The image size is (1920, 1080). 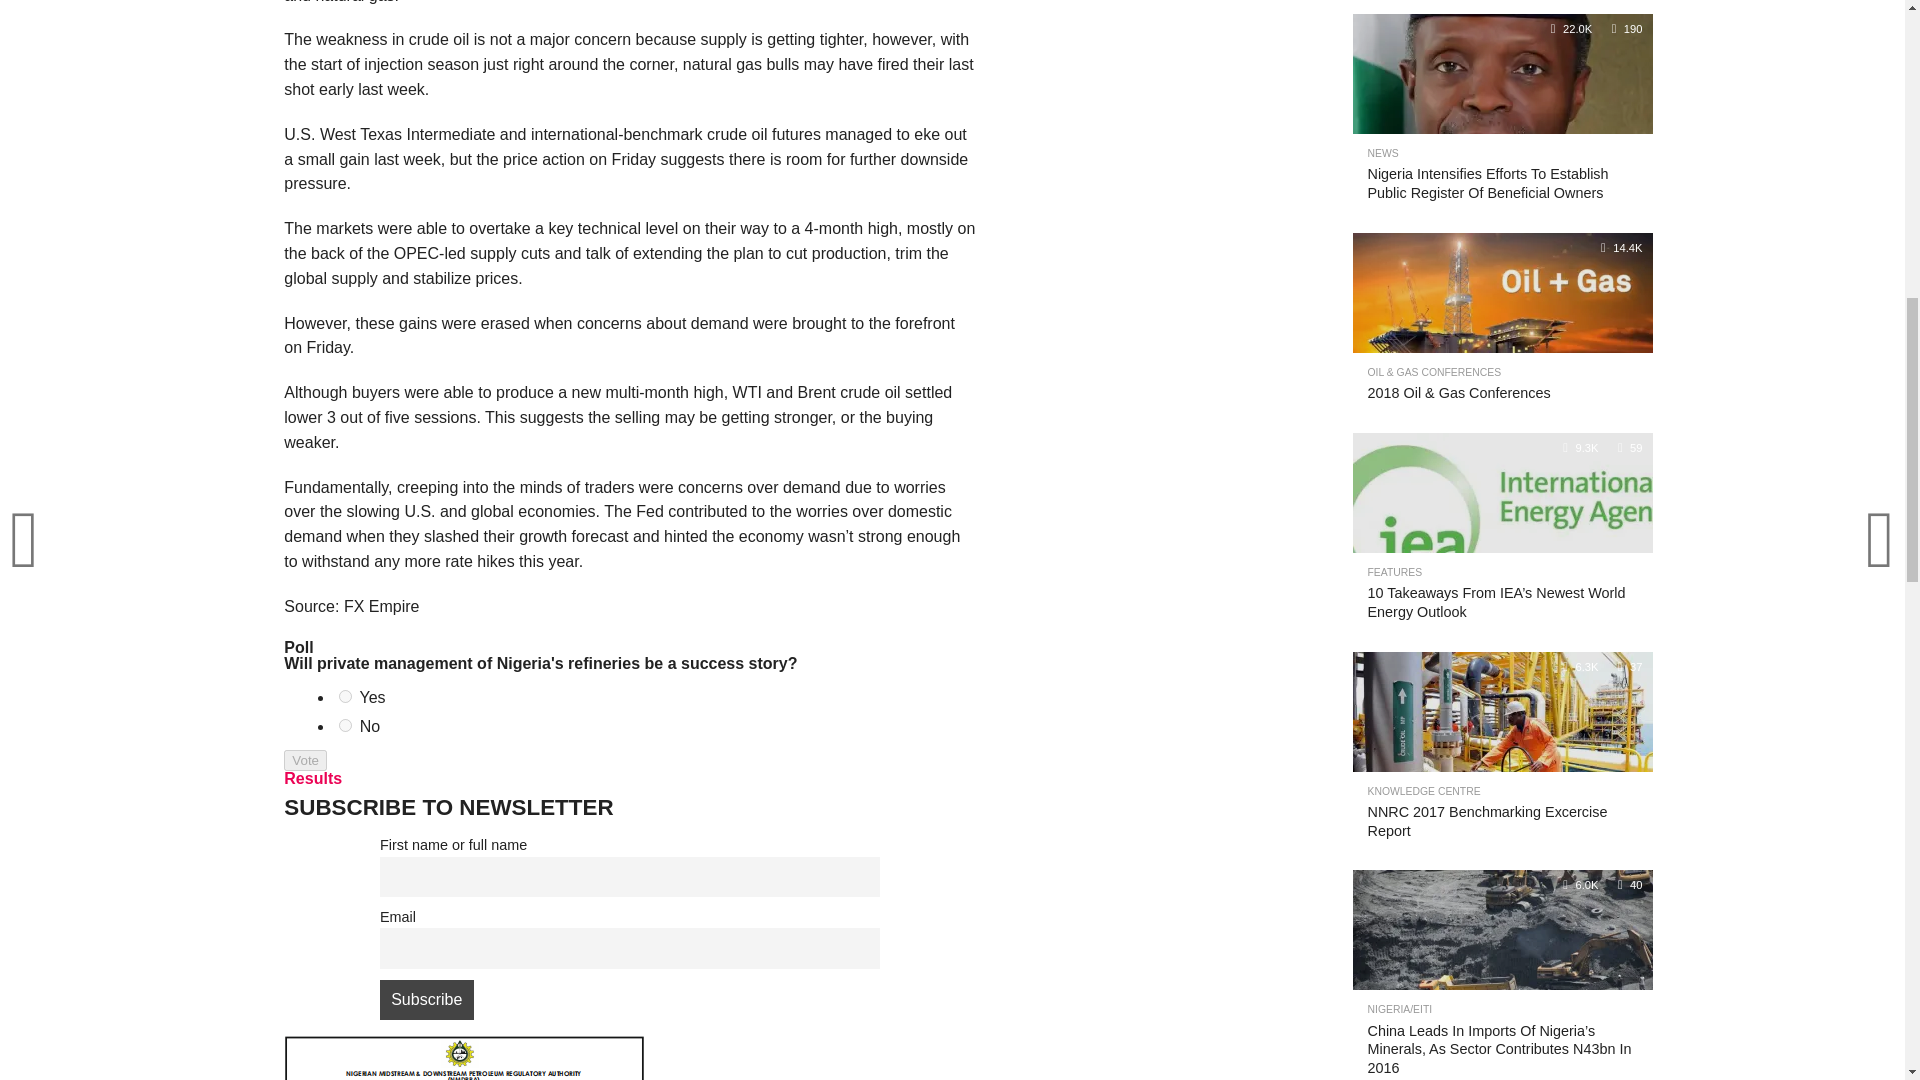 I want to click on NMDRPA, so click(x=464, y=1058).